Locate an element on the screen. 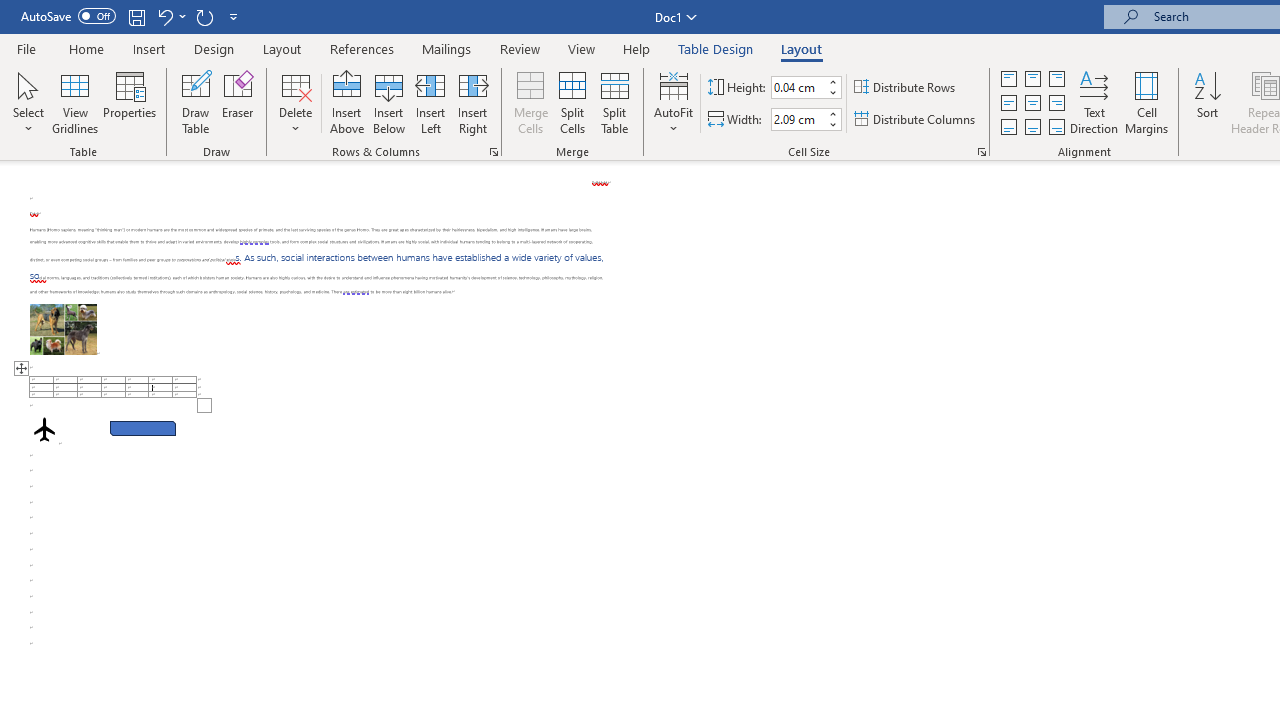 The width and height of the screenshot is (1280, 720). Quick Access Toolbar is located at coordinates (132, 16).